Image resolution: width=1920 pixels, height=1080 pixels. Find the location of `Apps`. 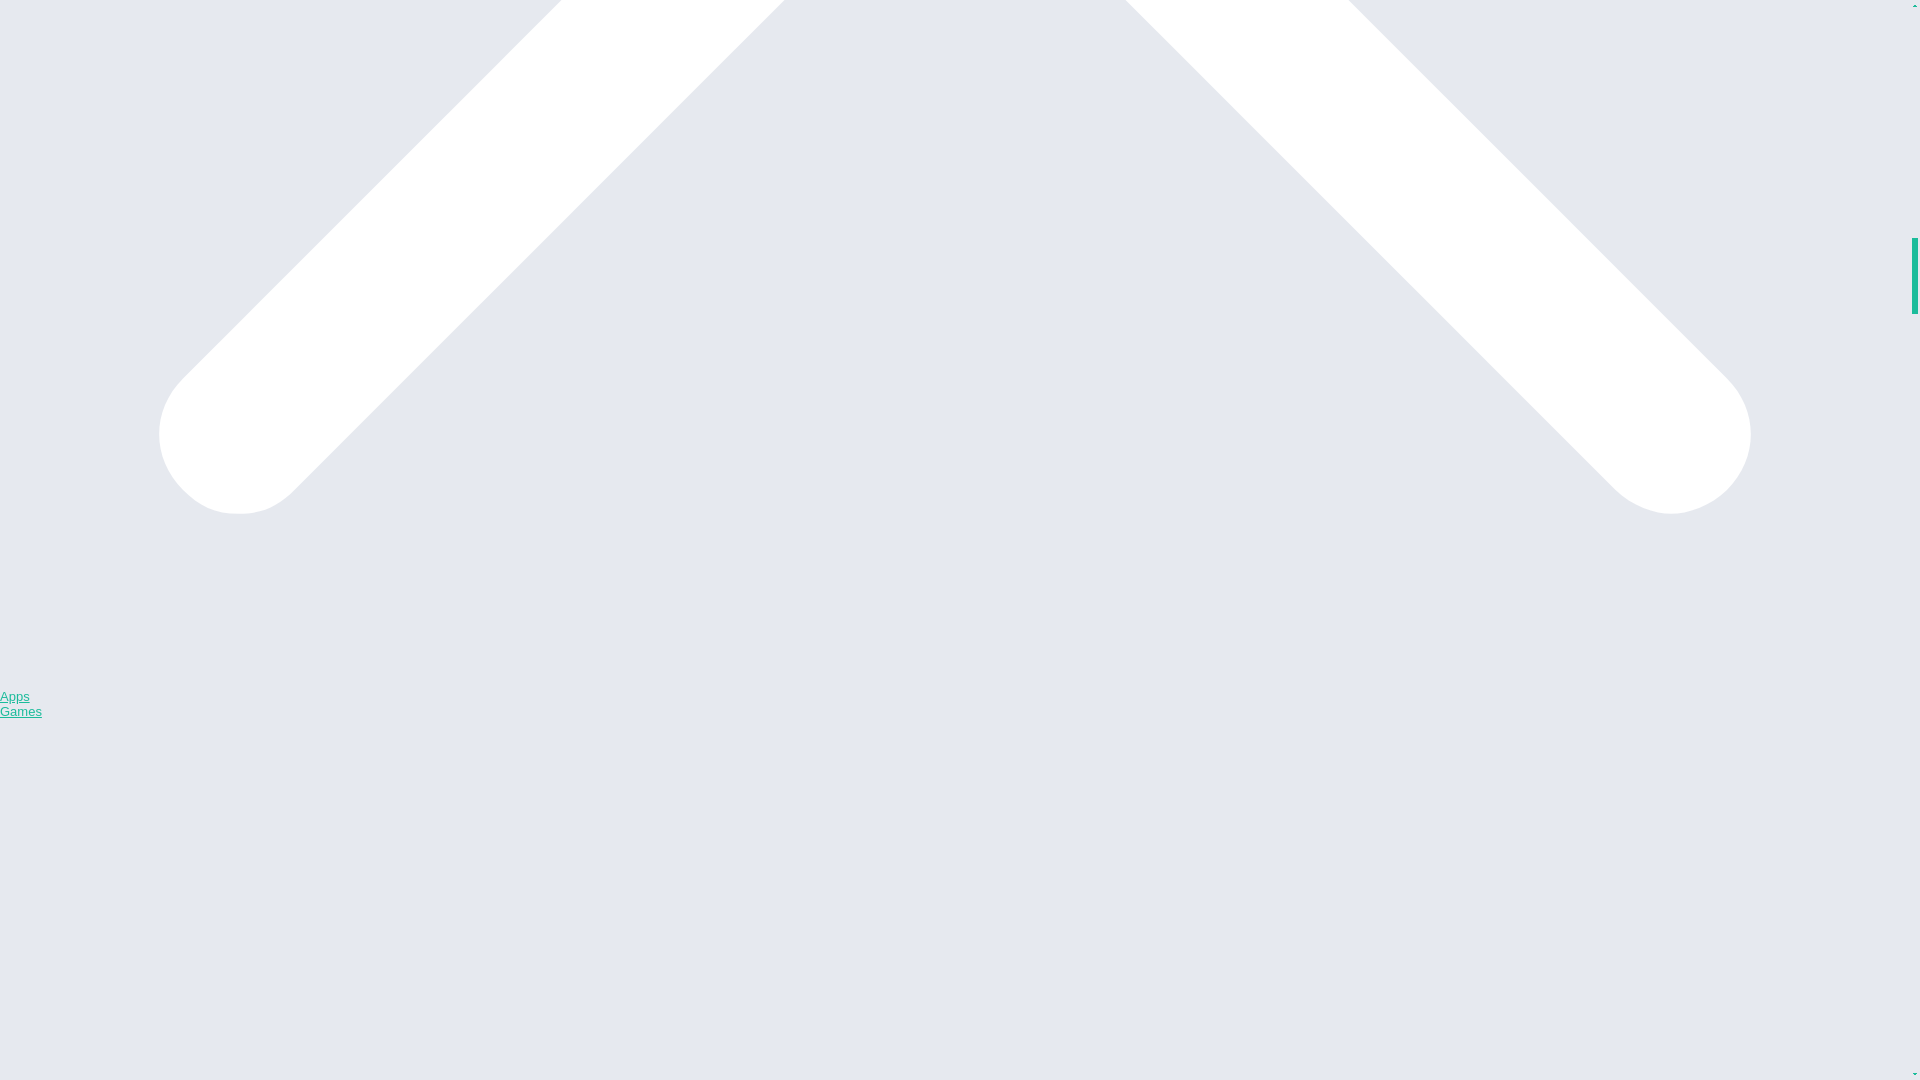

Apps is located at coordinates (15, 696).